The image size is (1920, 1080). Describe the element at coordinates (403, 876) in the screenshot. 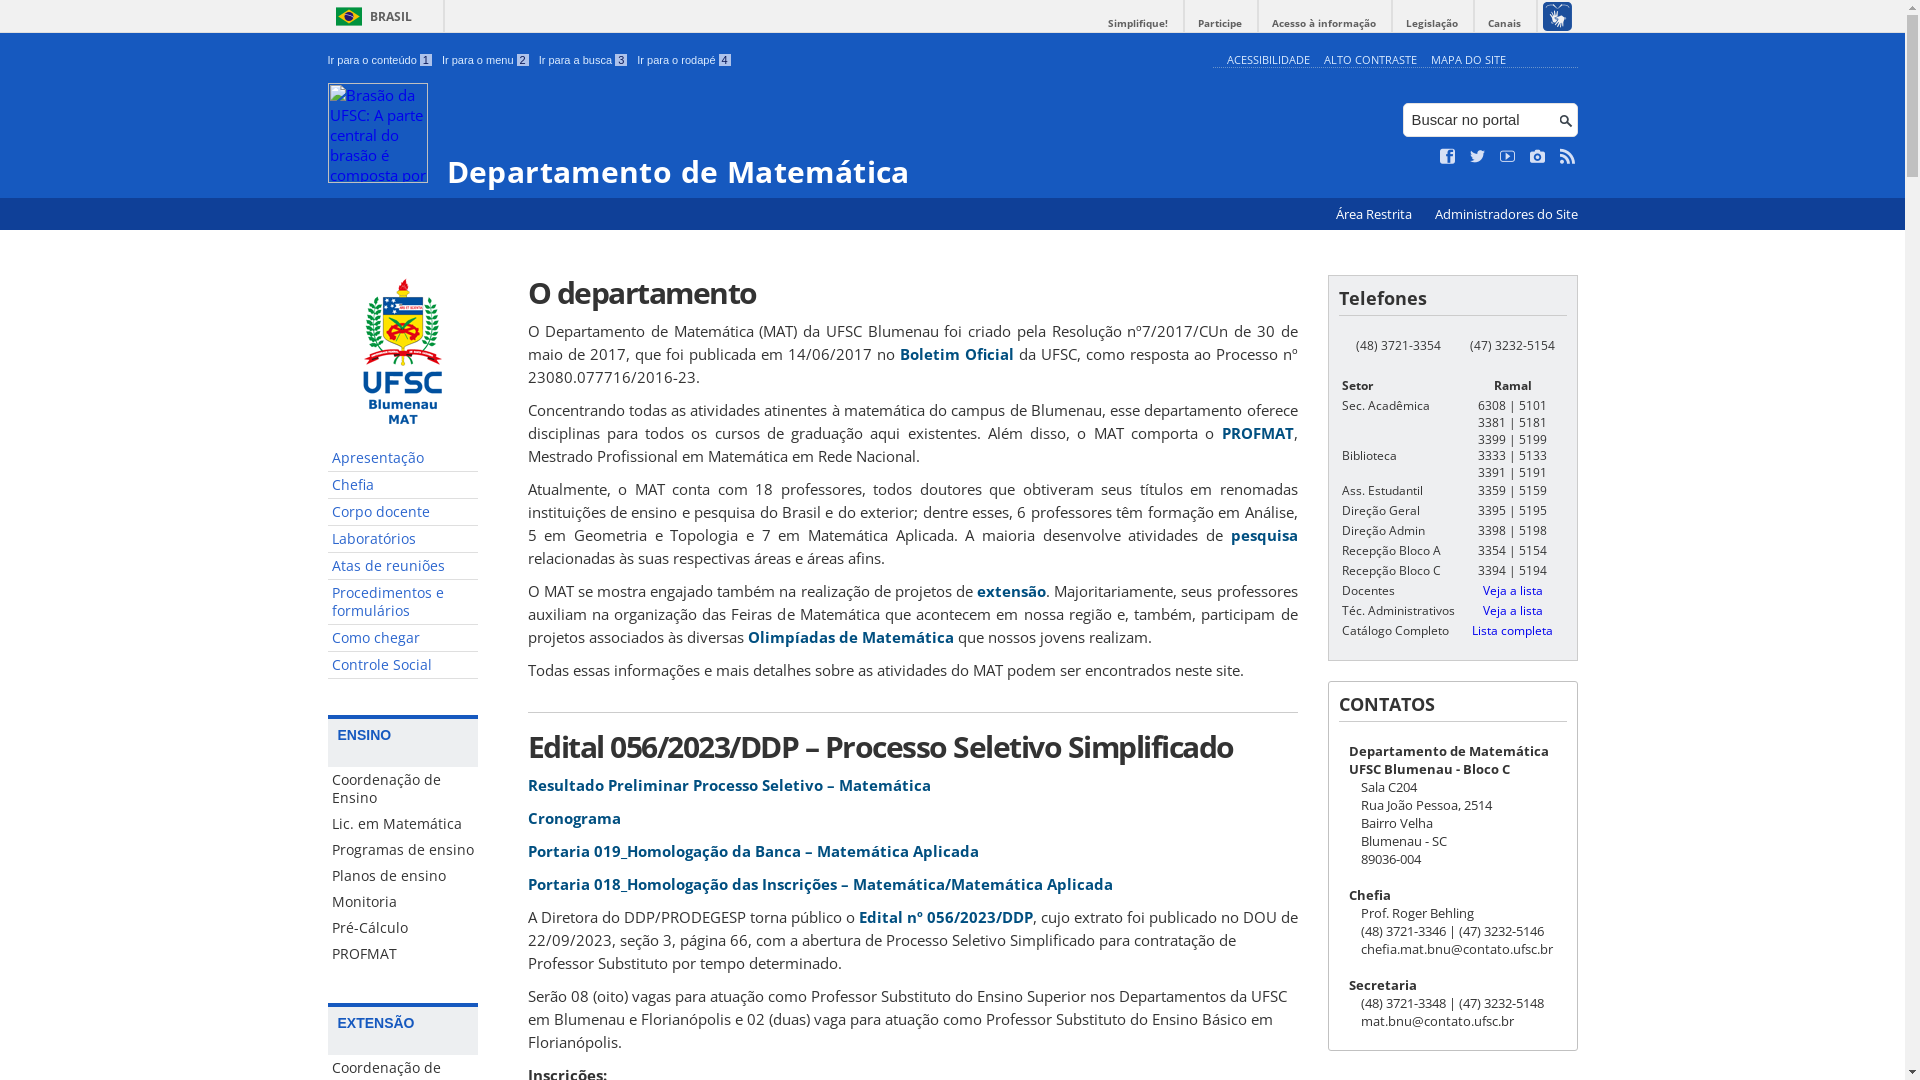

I see `Planos de ensino` at that location.